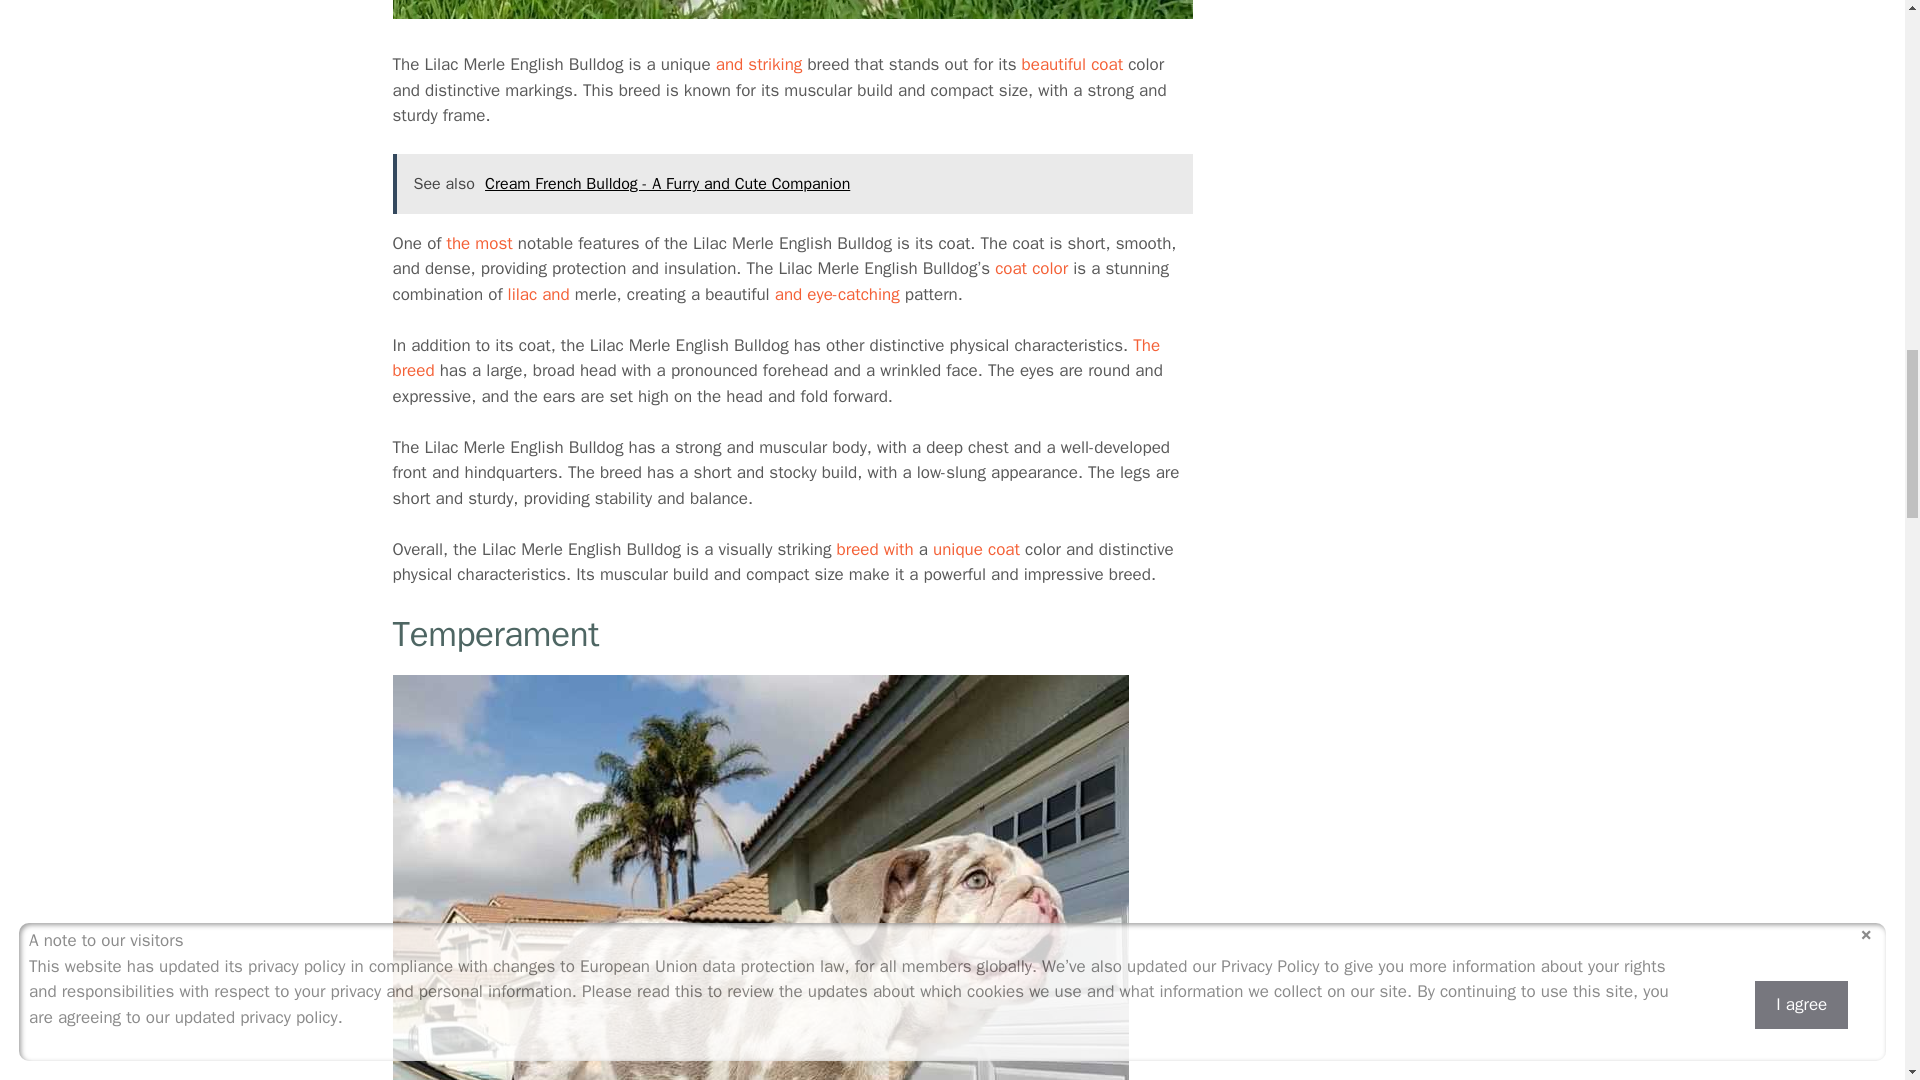 Image resolution: width=1920 pixels, height=1080 pixels. I want to click on and eye-catching, so click(838, 294).